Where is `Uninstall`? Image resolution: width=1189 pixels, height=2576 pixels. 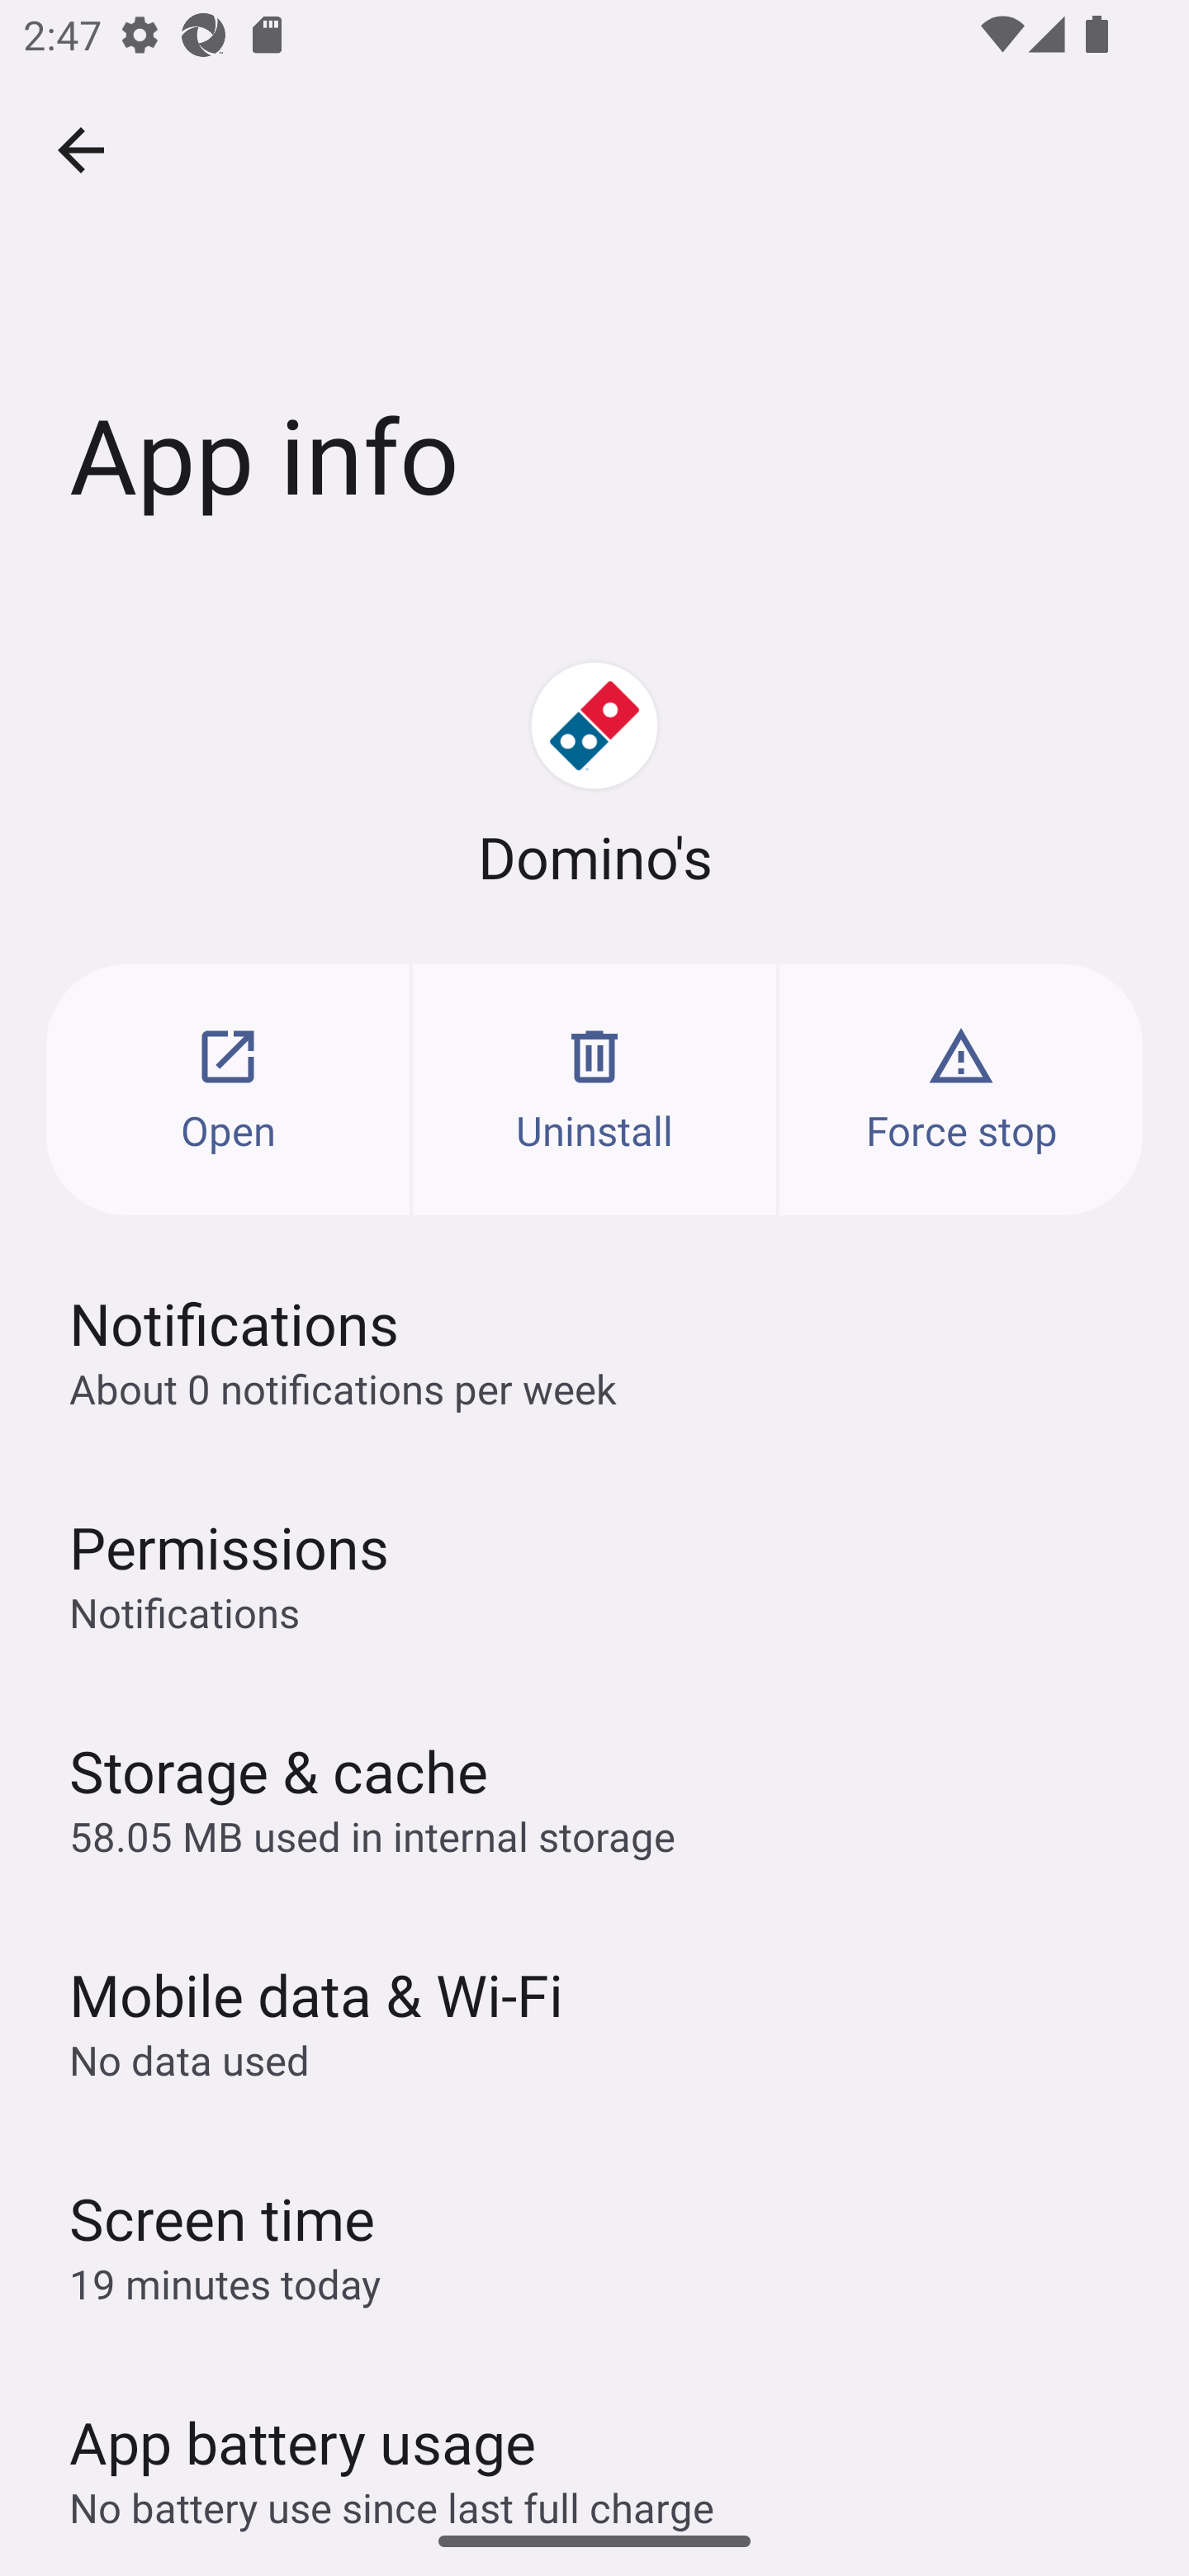 Uninstall is located at coordinates (594, 1089).